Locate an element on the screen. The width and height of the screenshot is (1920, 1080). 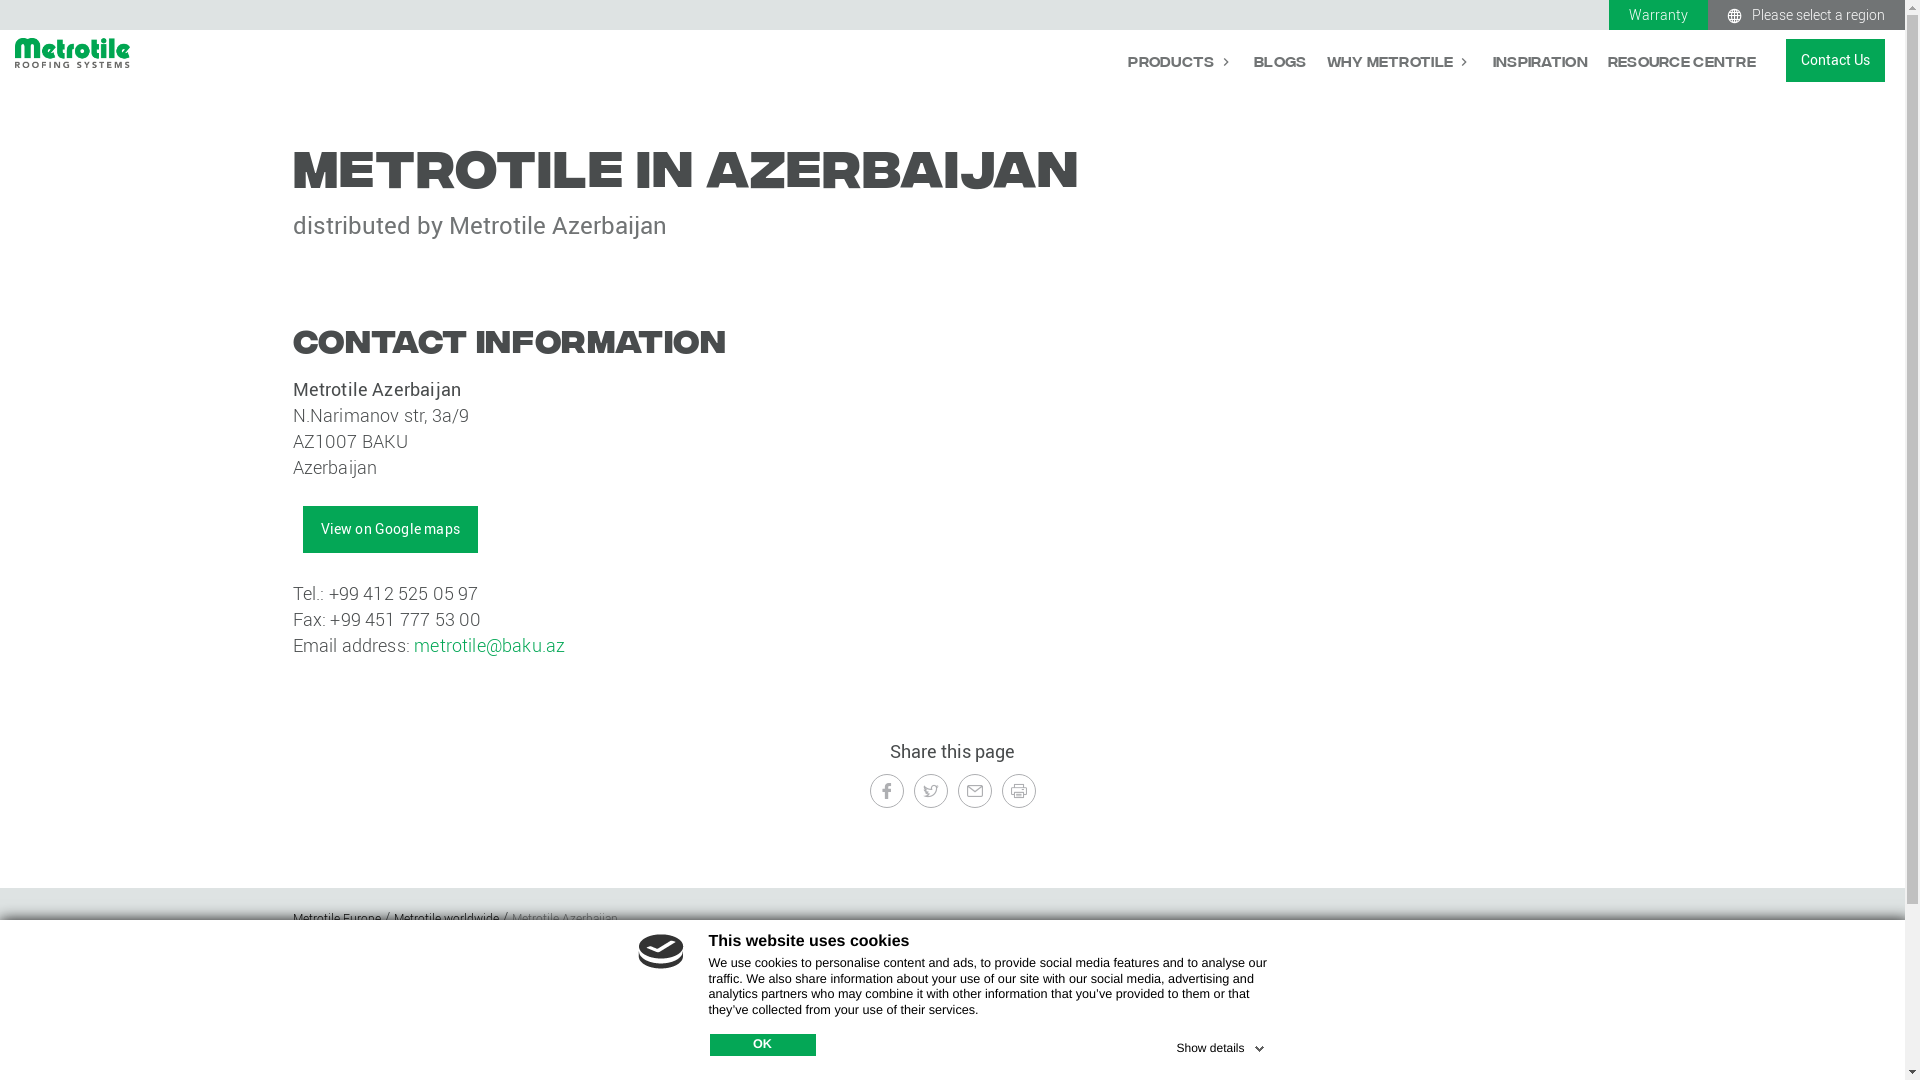
Contact Us is located at coordinates (1836, 60).